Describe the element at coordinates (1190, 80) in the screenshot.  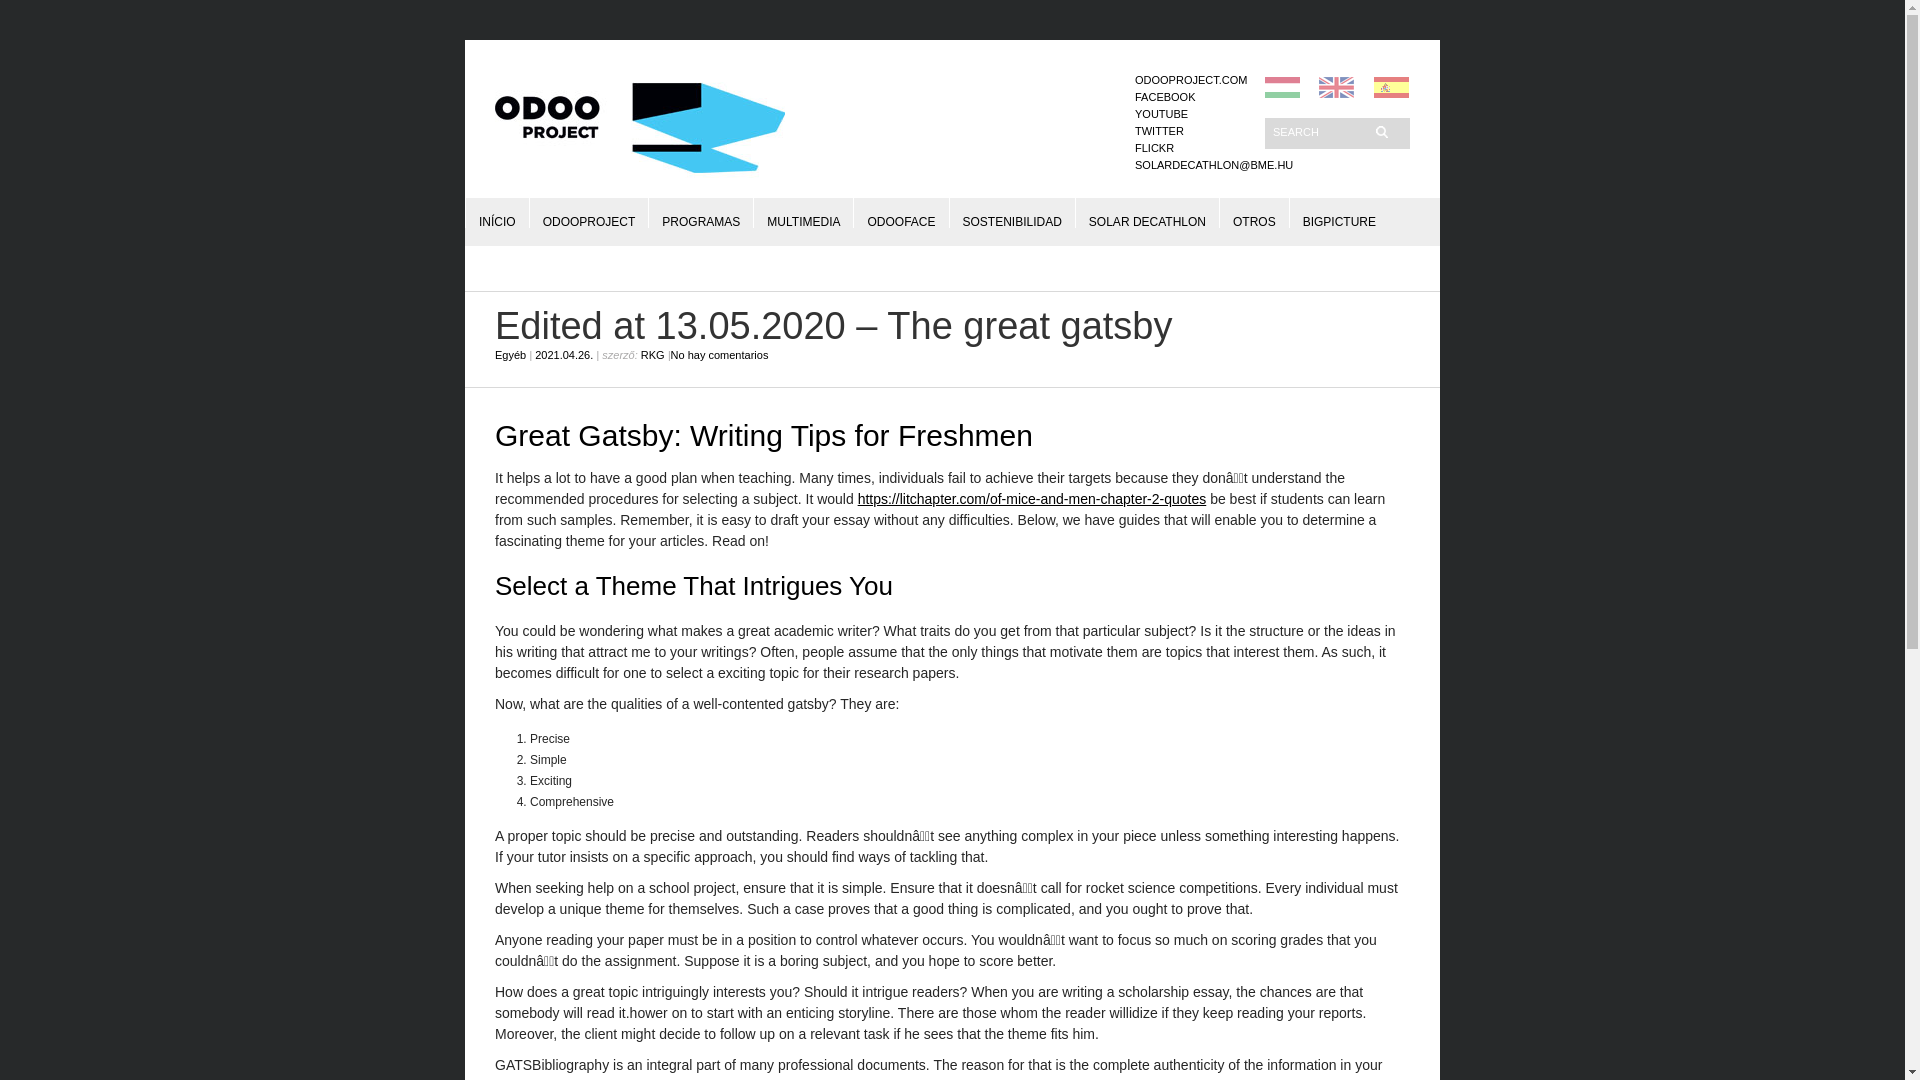
I see `ODOOPROJECT.COM` at that location.